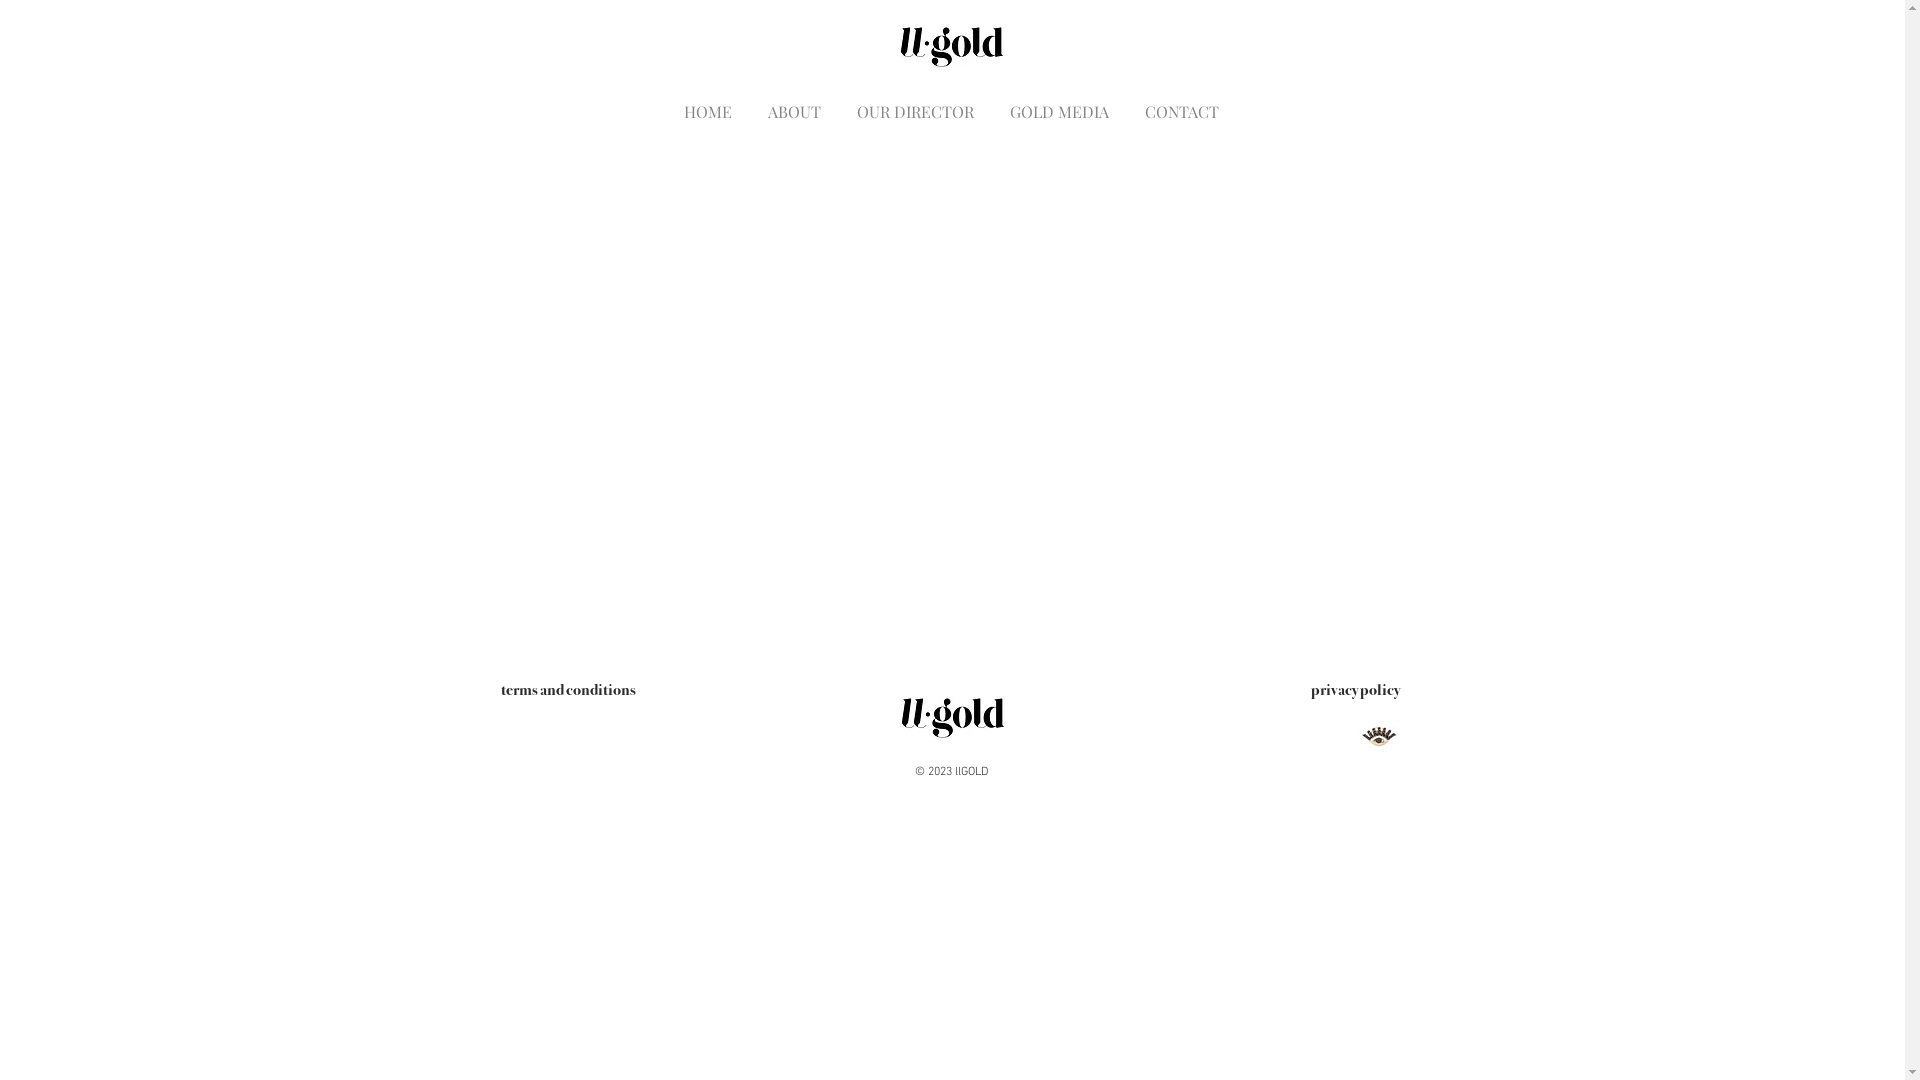 This screenshot has height=1080, width=1920. I want to click on ABOUT, so click(794, 102).